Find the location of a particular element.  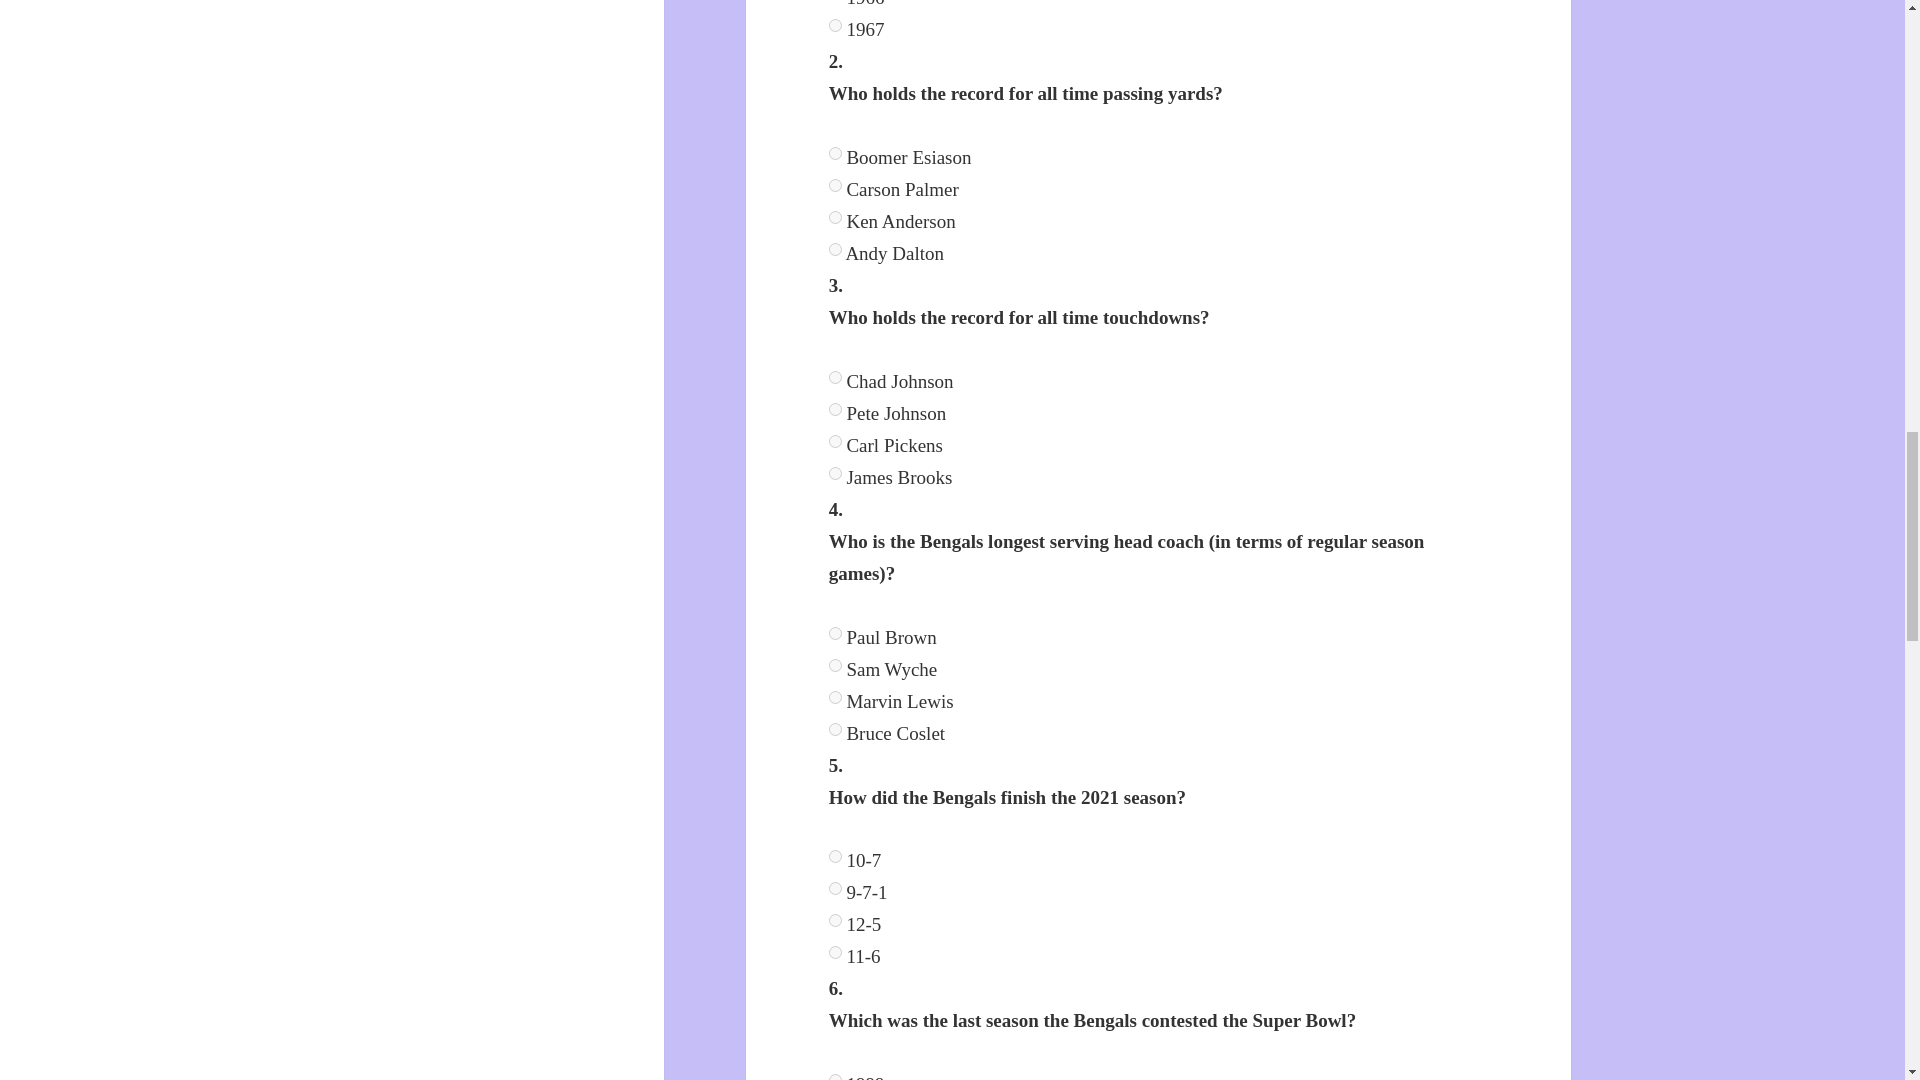

0 is located at coordinates (836, 378).